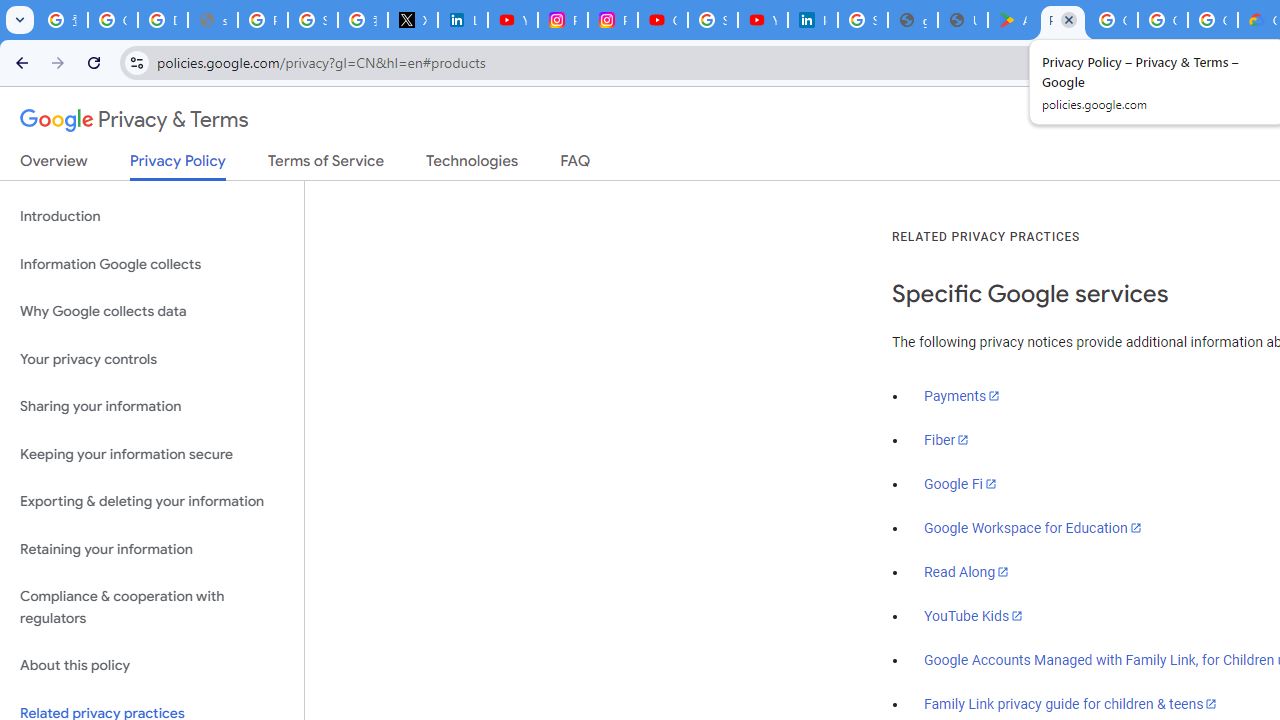  What do you see at coordinates (1212, 20) in the screenshot?
I see `Google Workspace - Specific Terms` at bounding box center [1212, 20].